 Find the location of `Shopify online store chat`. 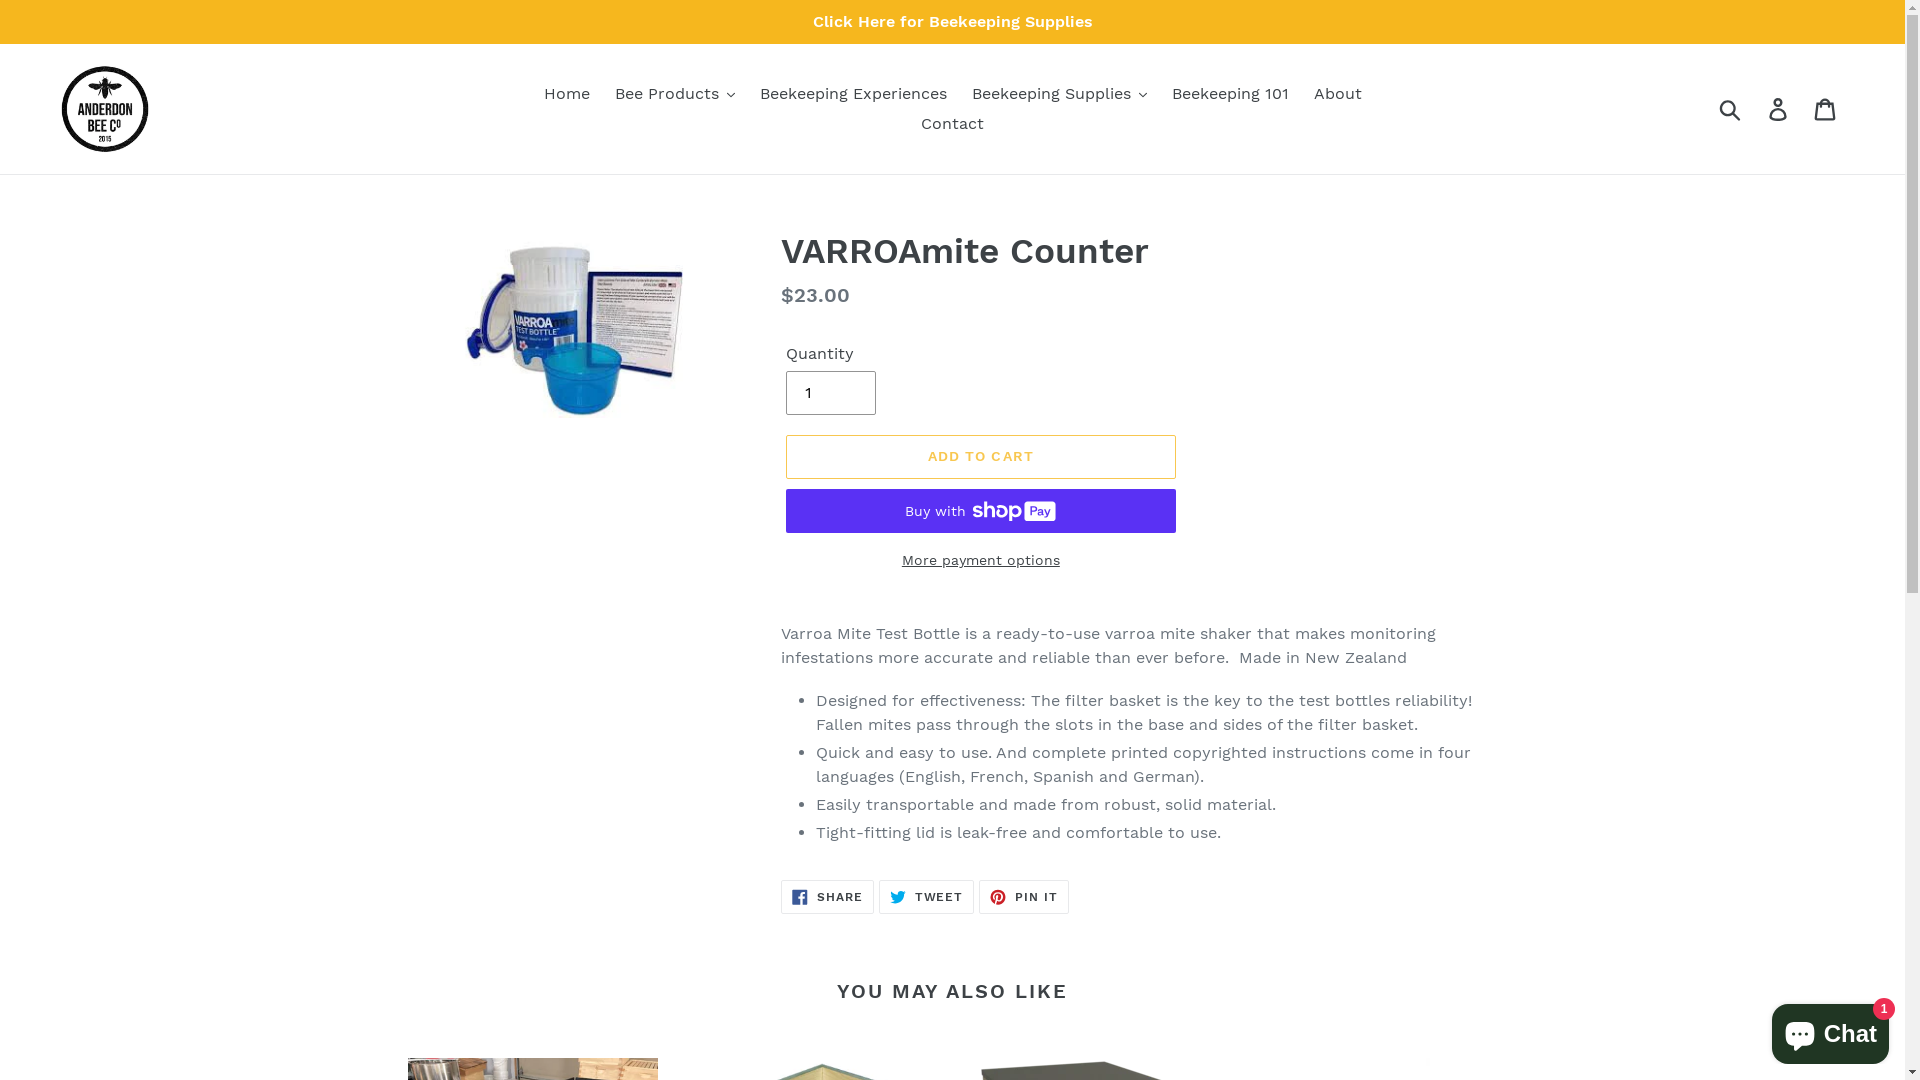

Shopify online store chat is located at coordinates (1830, 1030).